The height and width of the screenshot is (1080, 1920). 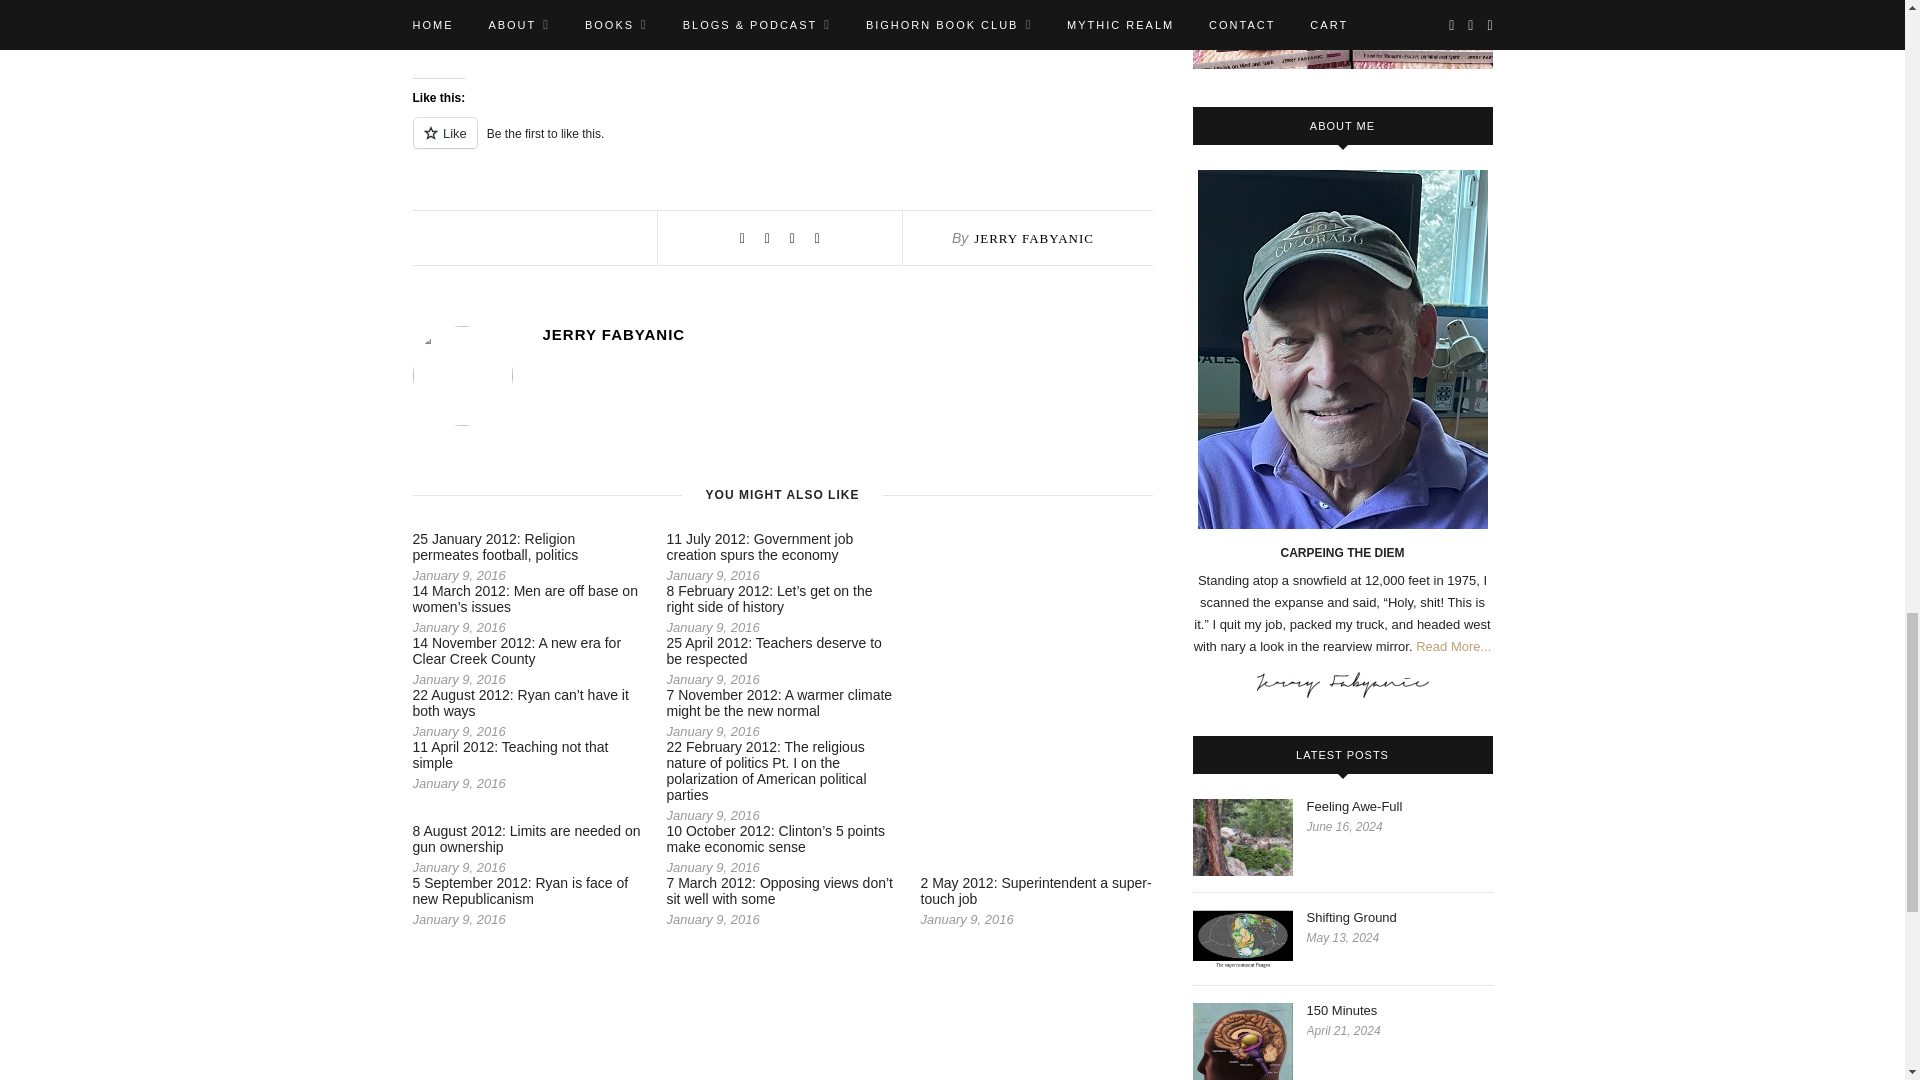 I want to click on Like or Reblog, so click(x=782, y=144).